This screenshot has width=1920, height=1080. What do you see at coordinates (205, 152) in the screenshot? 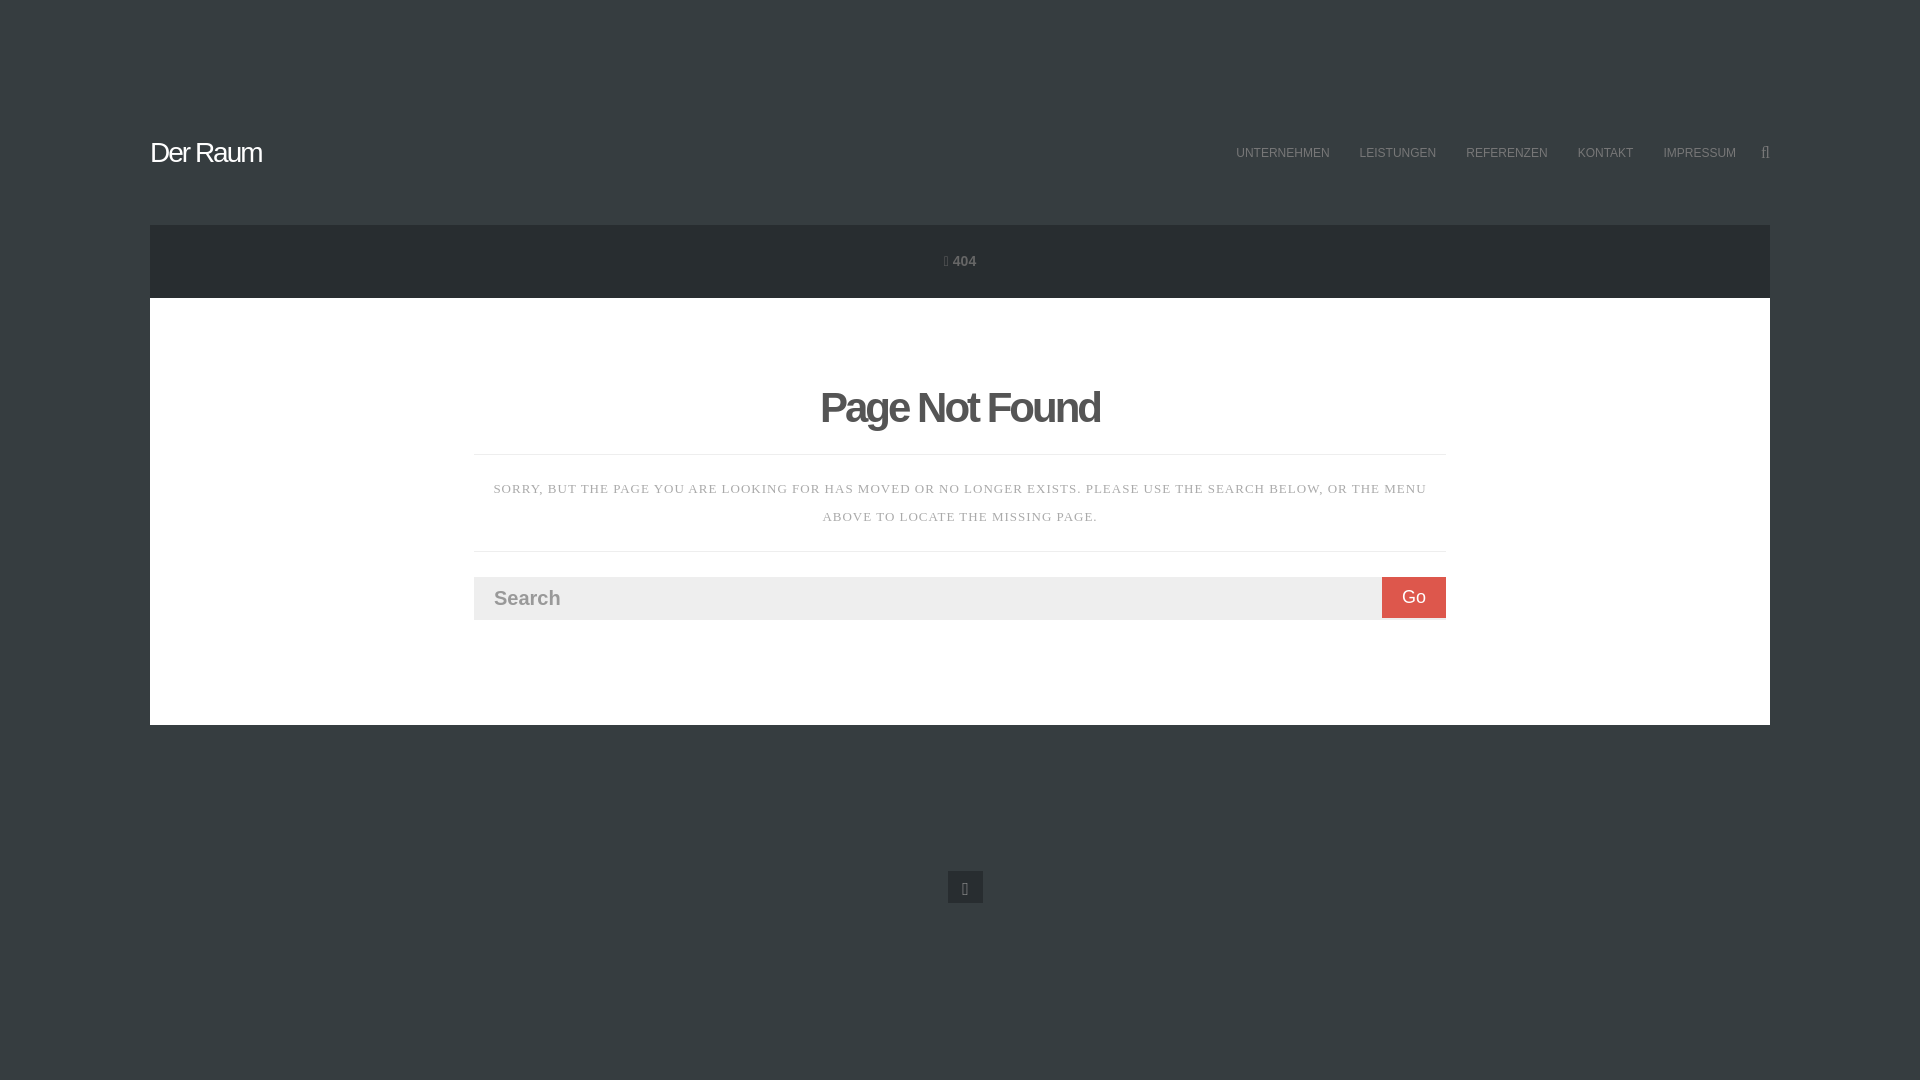
I see `Der Raum` at bounding box center [205, 152].